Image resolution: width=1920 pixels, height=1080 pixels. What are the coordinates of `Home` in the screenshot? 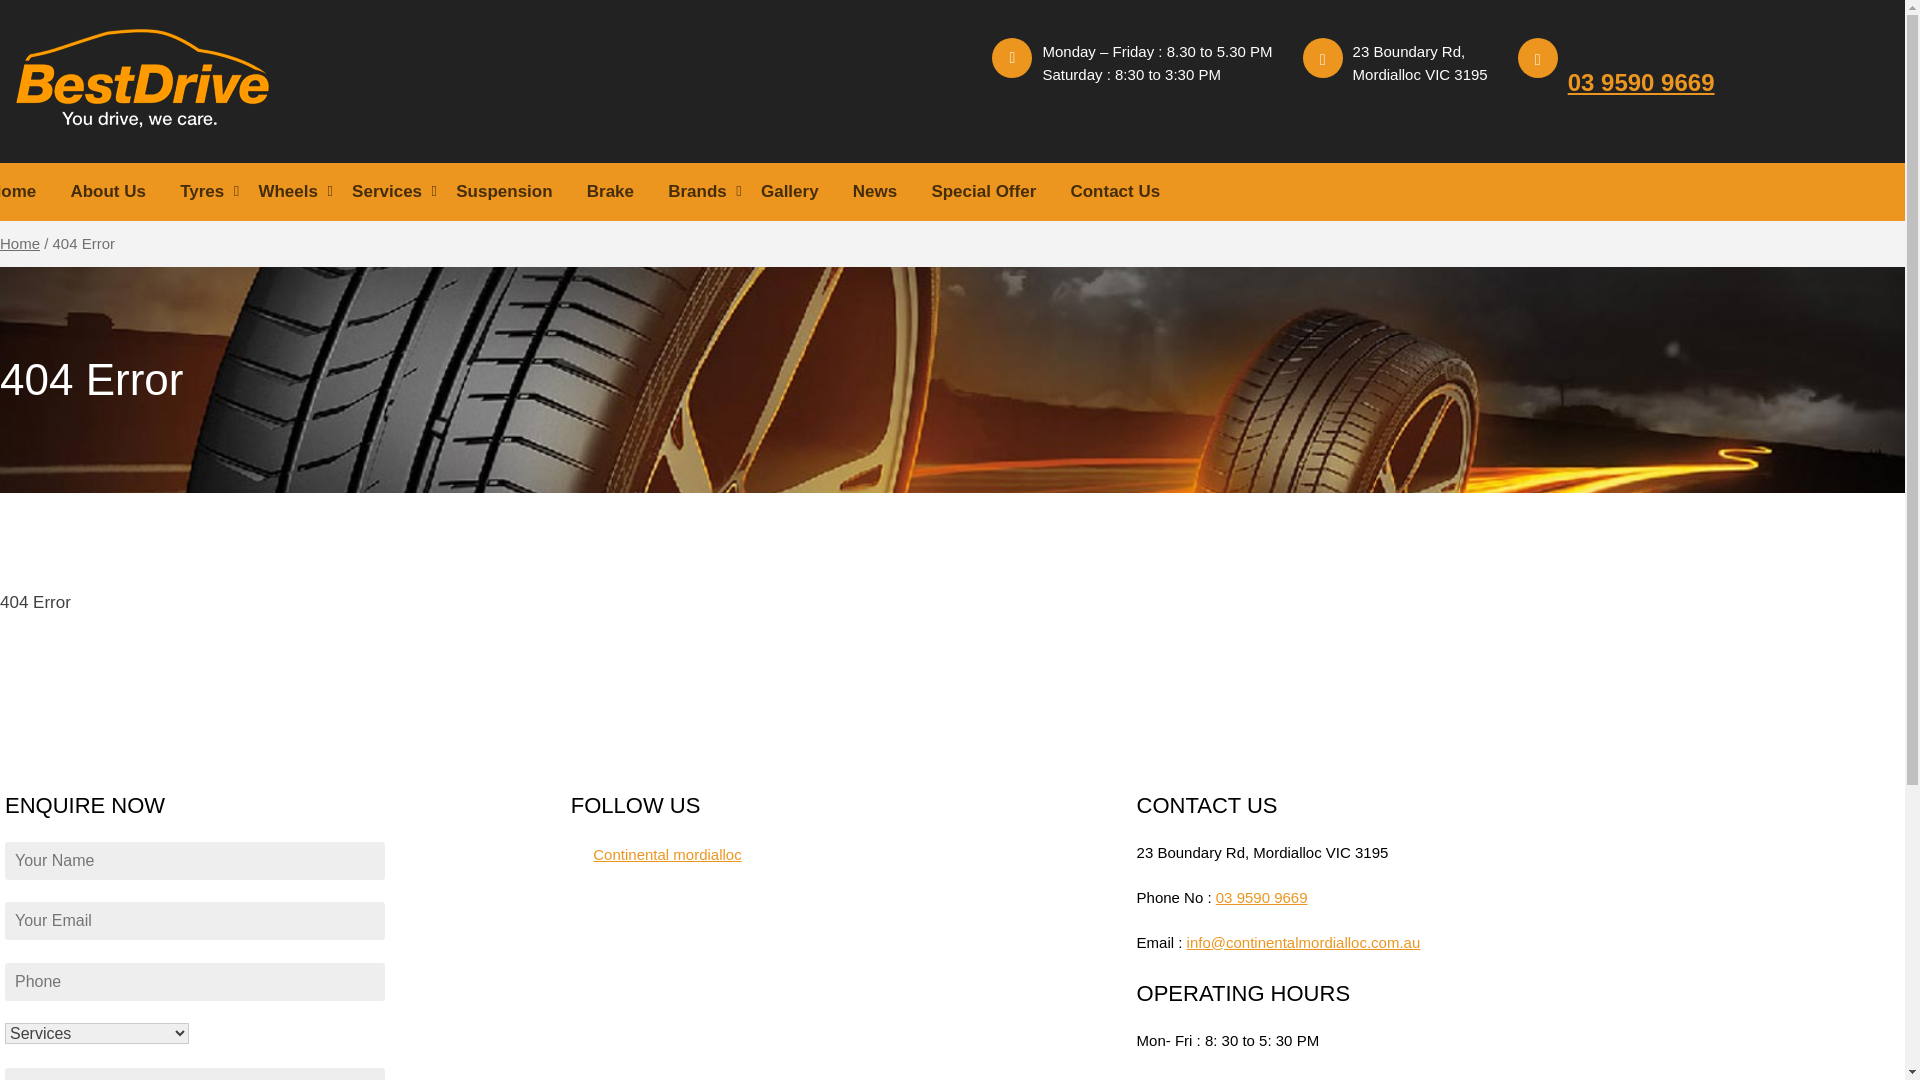 It's located at (20, 242).